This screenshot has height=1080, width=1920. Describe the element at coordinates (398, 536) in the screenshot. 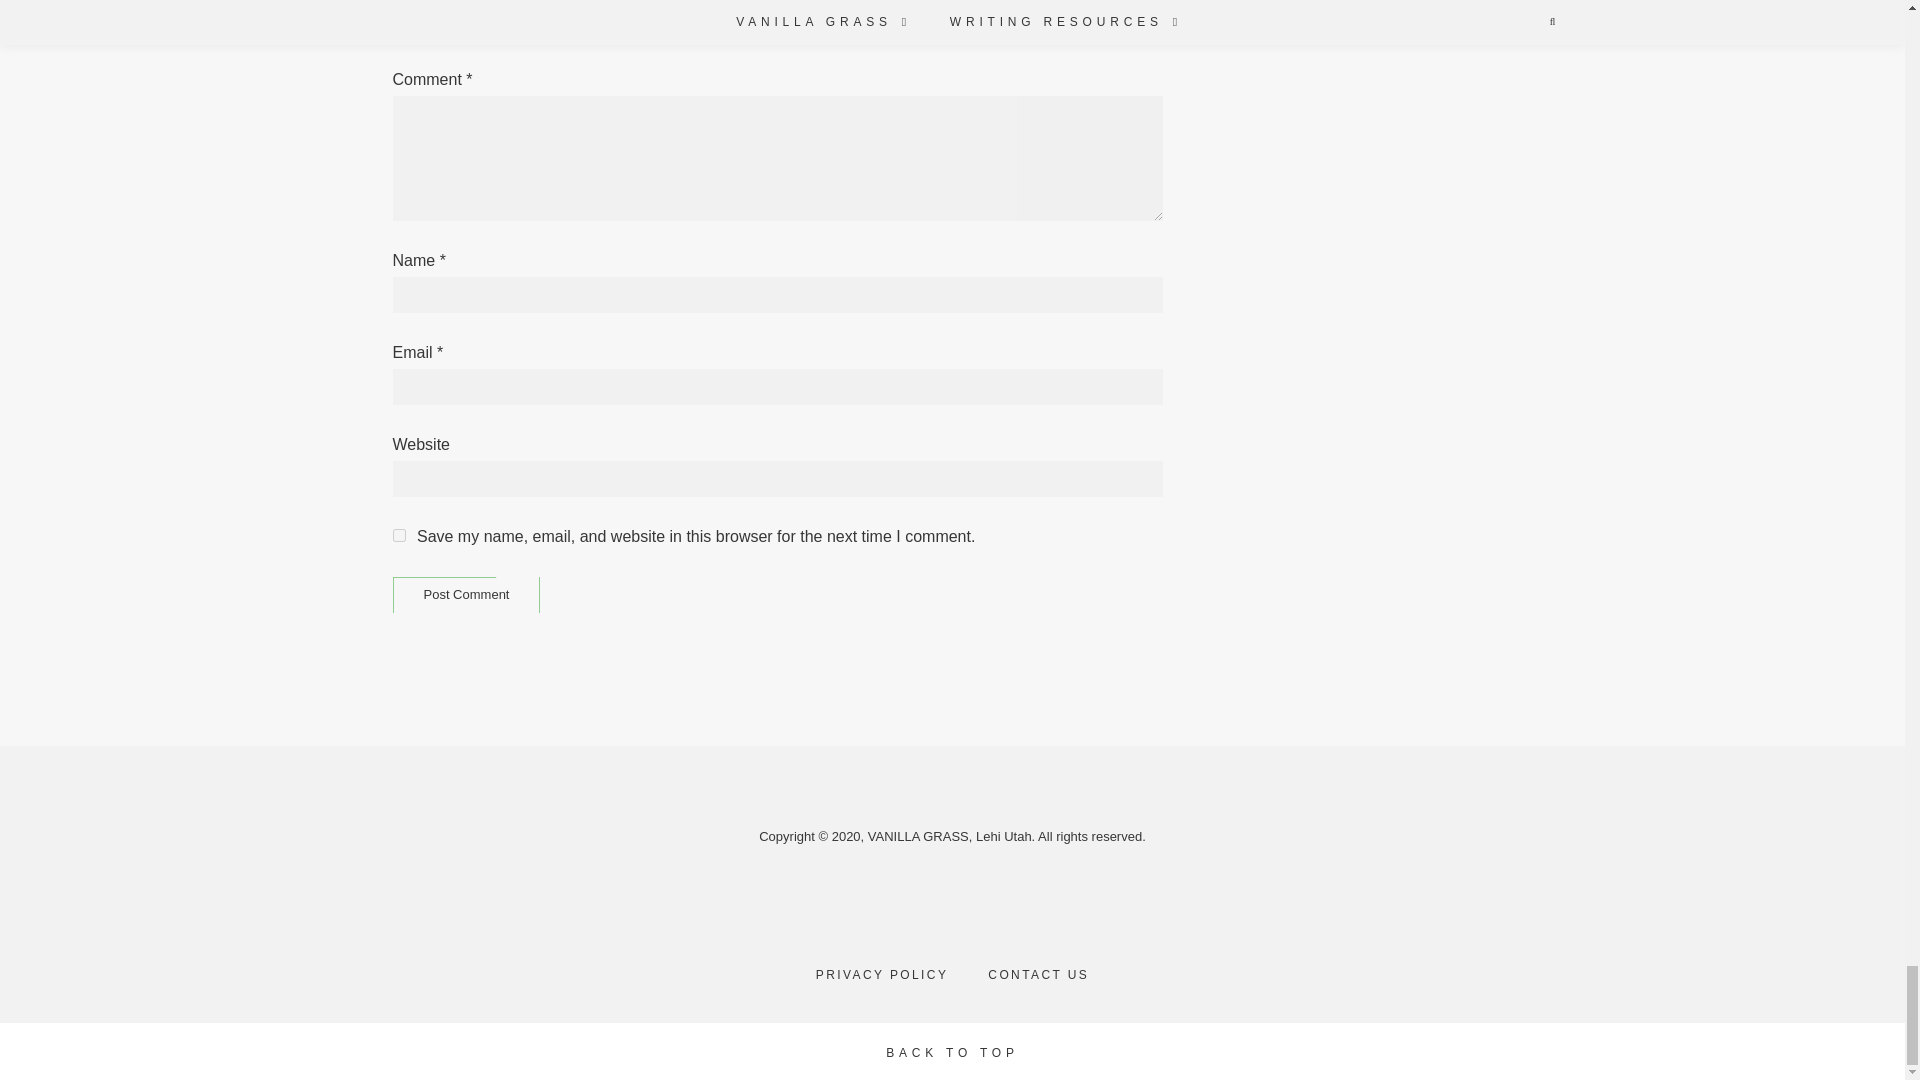

I see `yes` at that location.